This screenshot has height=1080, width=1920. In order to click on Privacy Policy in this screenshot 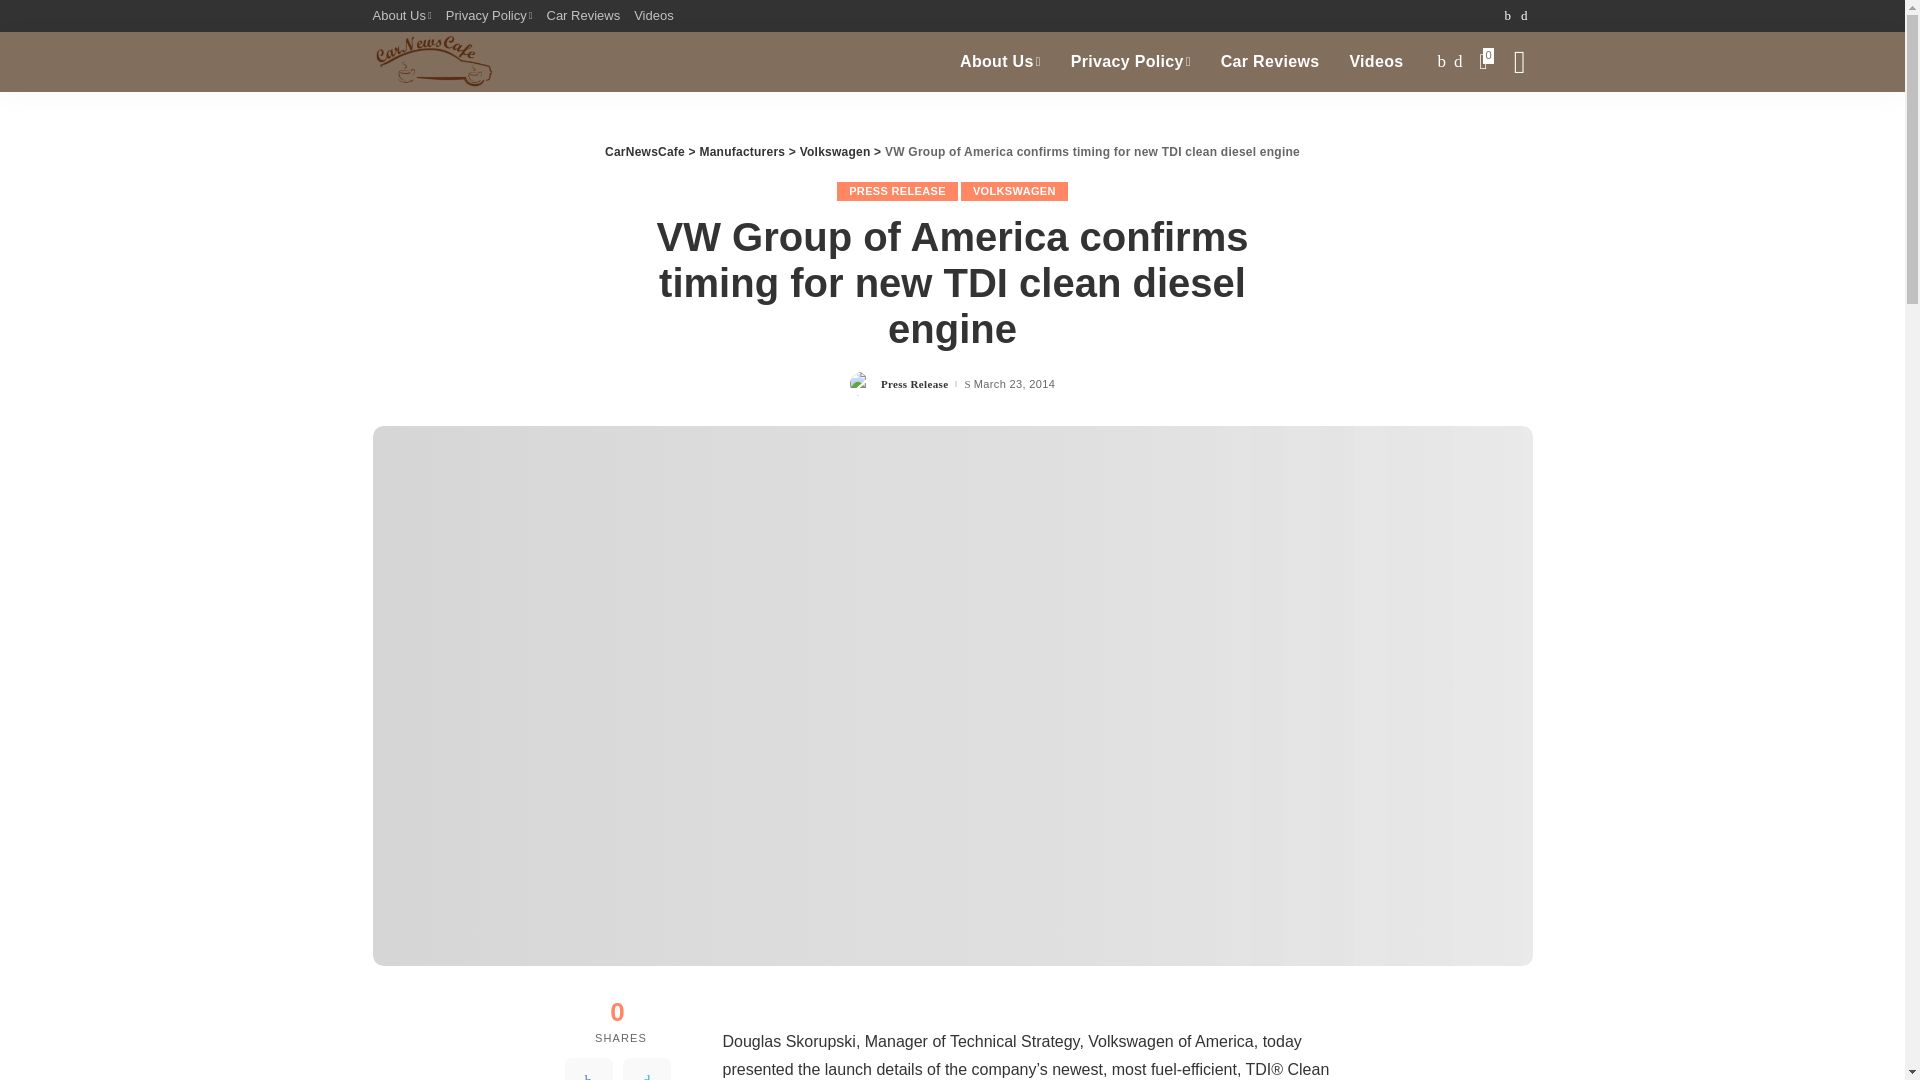, I will do `click(489, 16)`.